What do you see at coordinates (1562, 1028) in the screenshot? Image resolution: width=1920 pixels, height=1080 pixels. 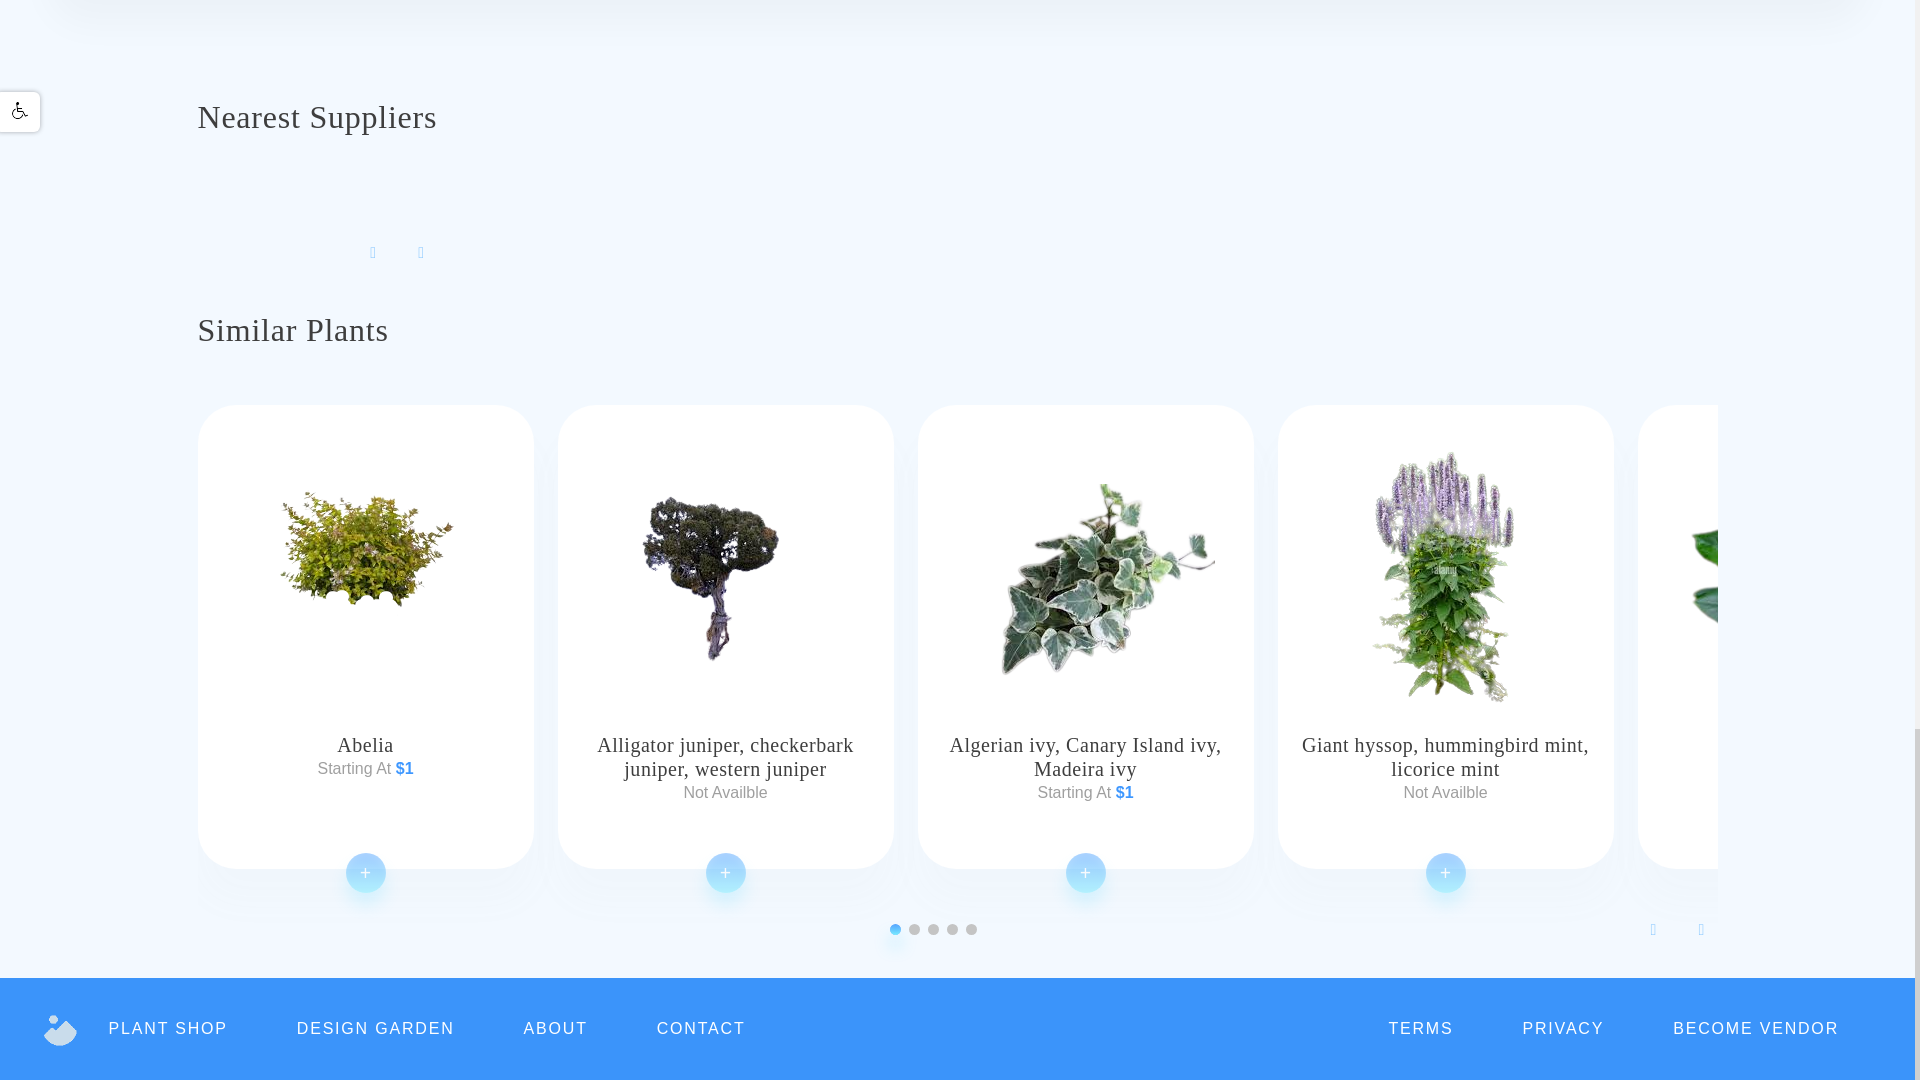 I see `PRIVACY` at bounding box center [1562, 1028].